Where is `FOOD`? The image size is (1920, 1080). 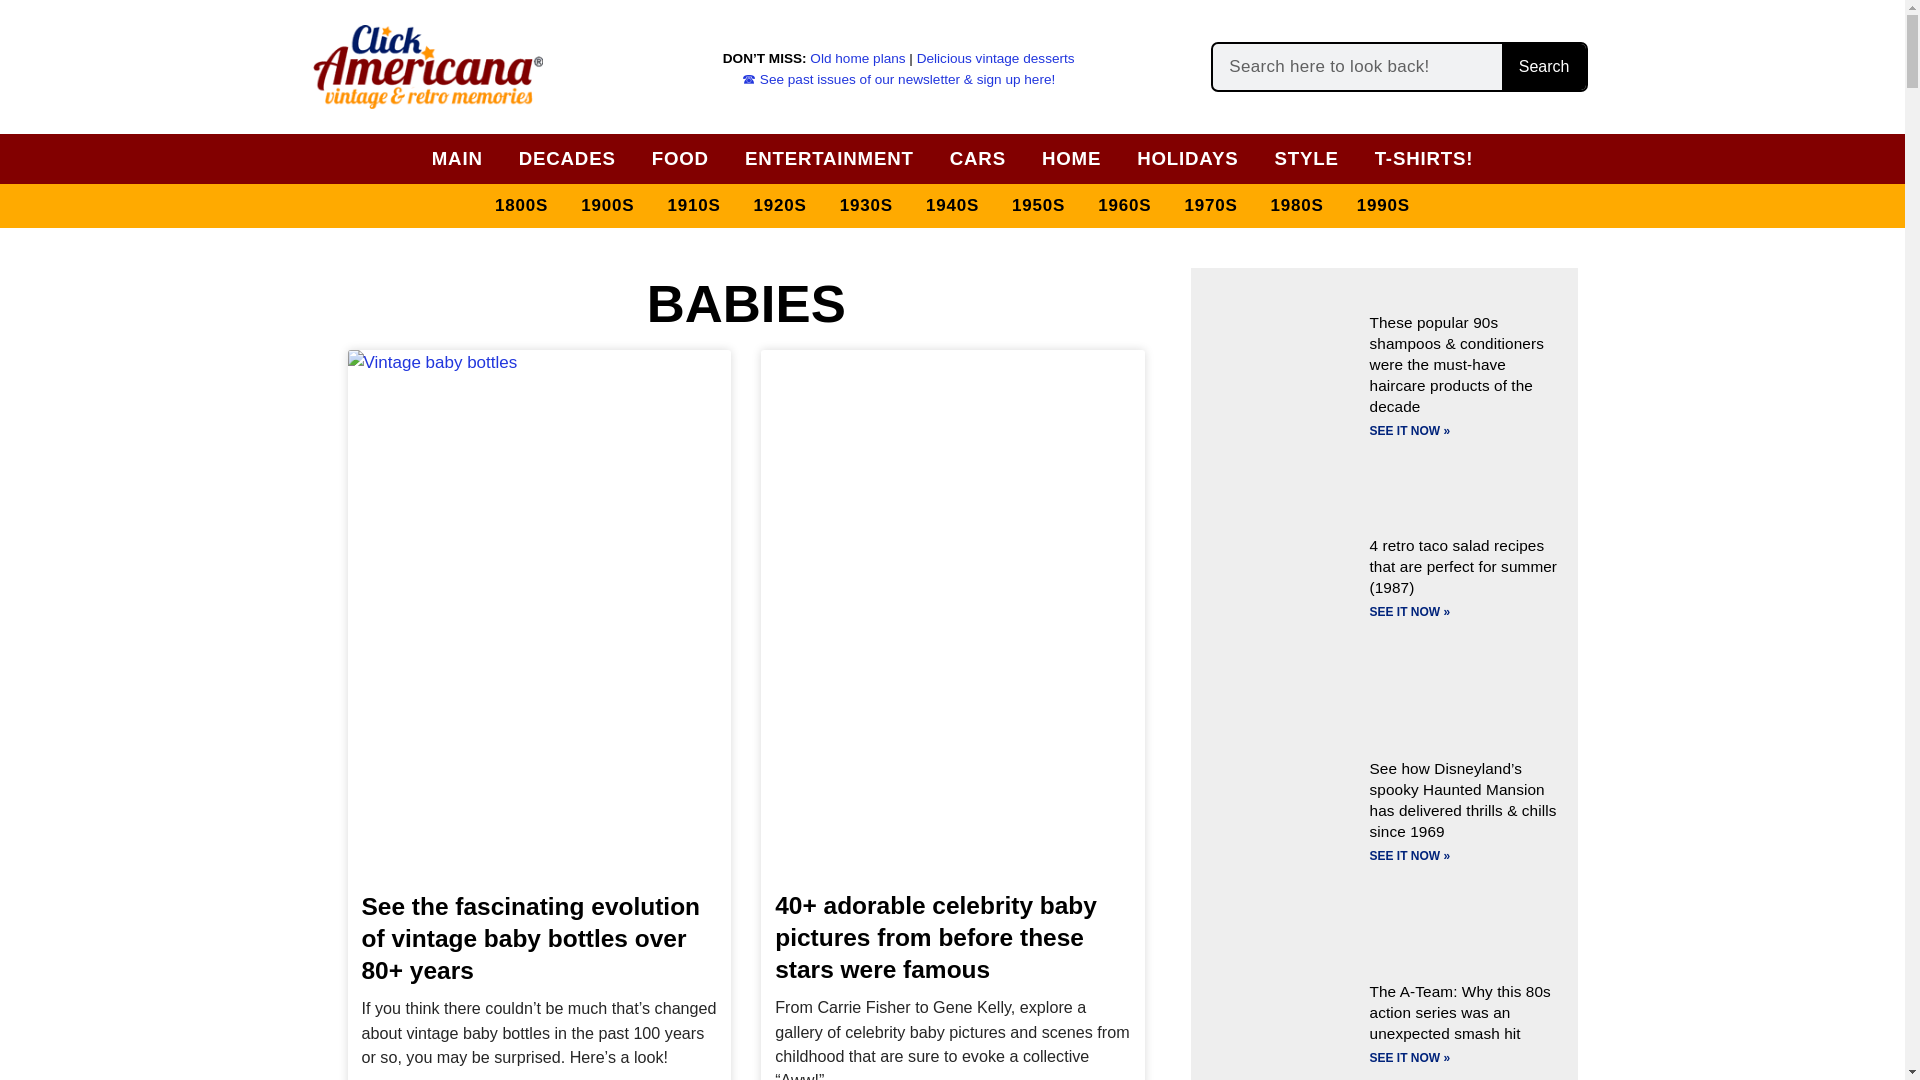
FOOD is located at coordinates (680, 158).